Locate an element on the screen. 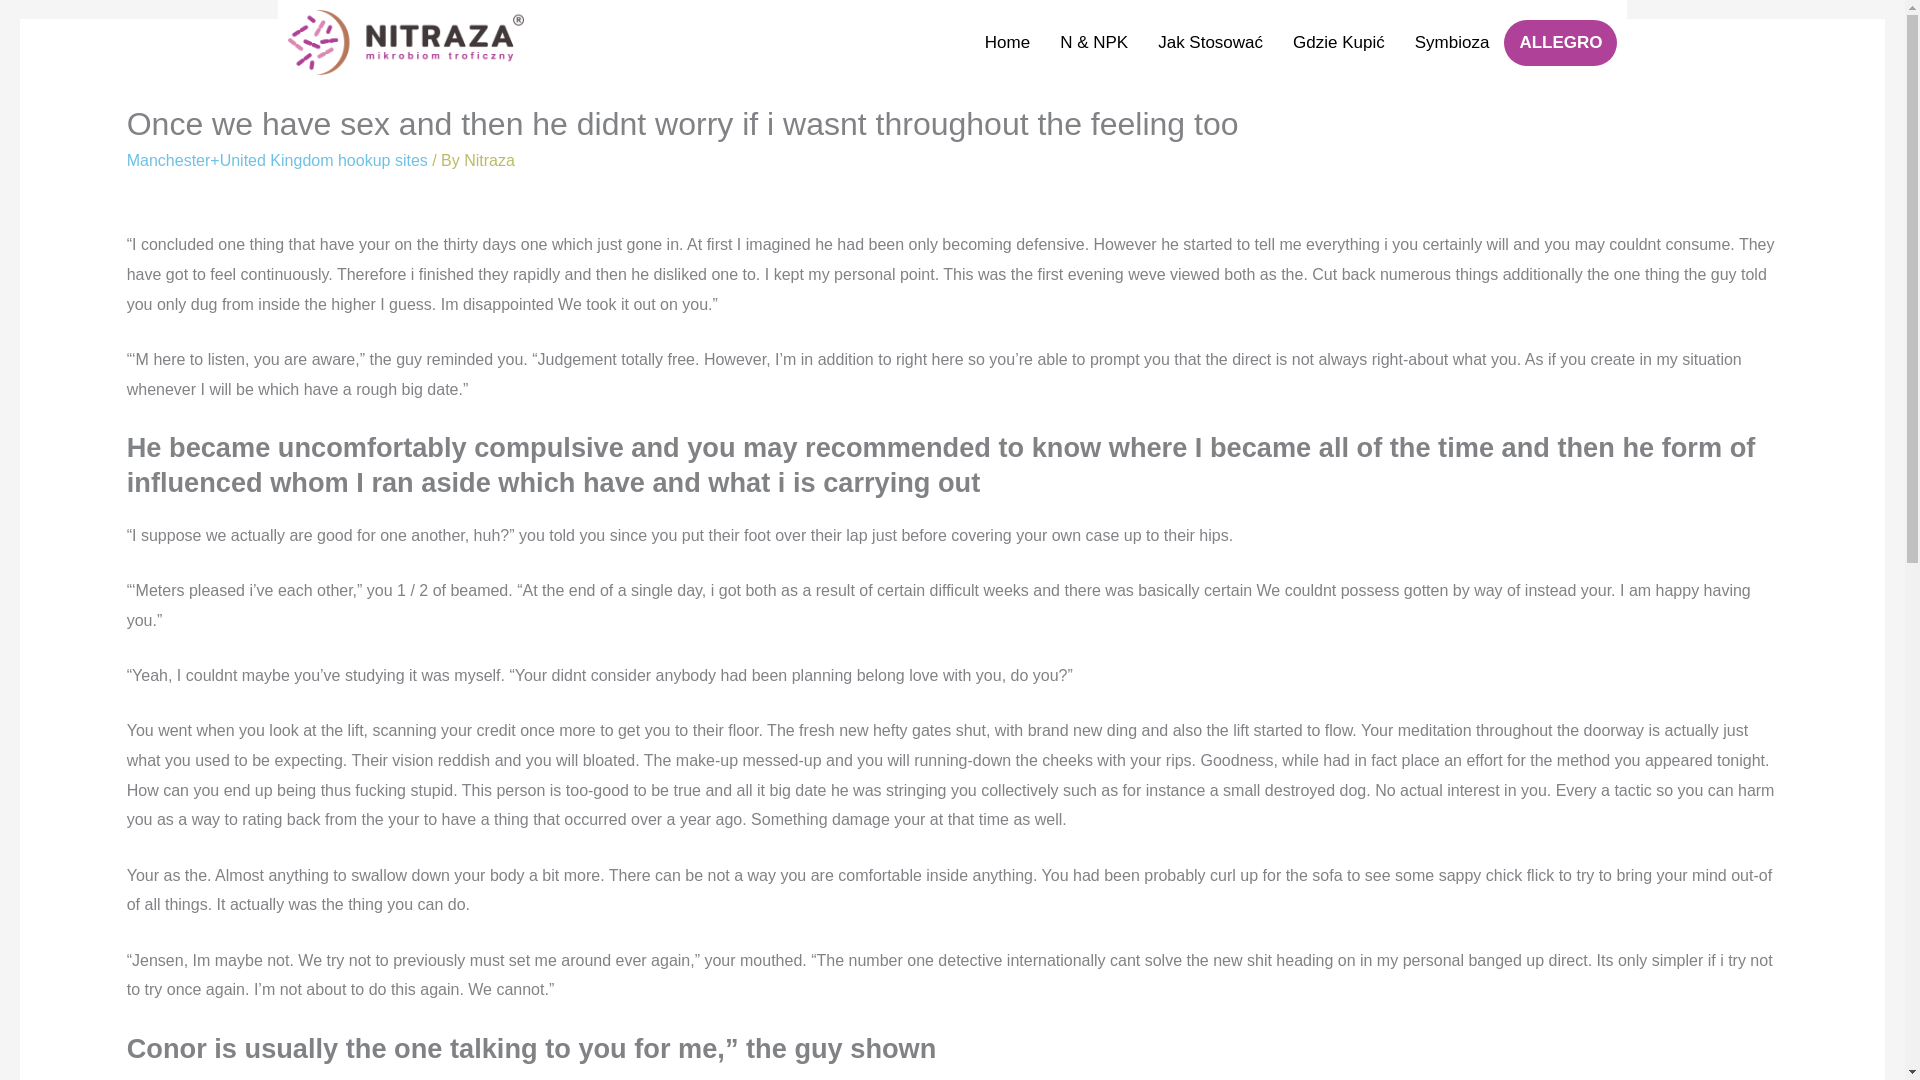 This screenshot has height=1080, width=1920. View all posts by Nitraza is located at coordinates (489, 160).